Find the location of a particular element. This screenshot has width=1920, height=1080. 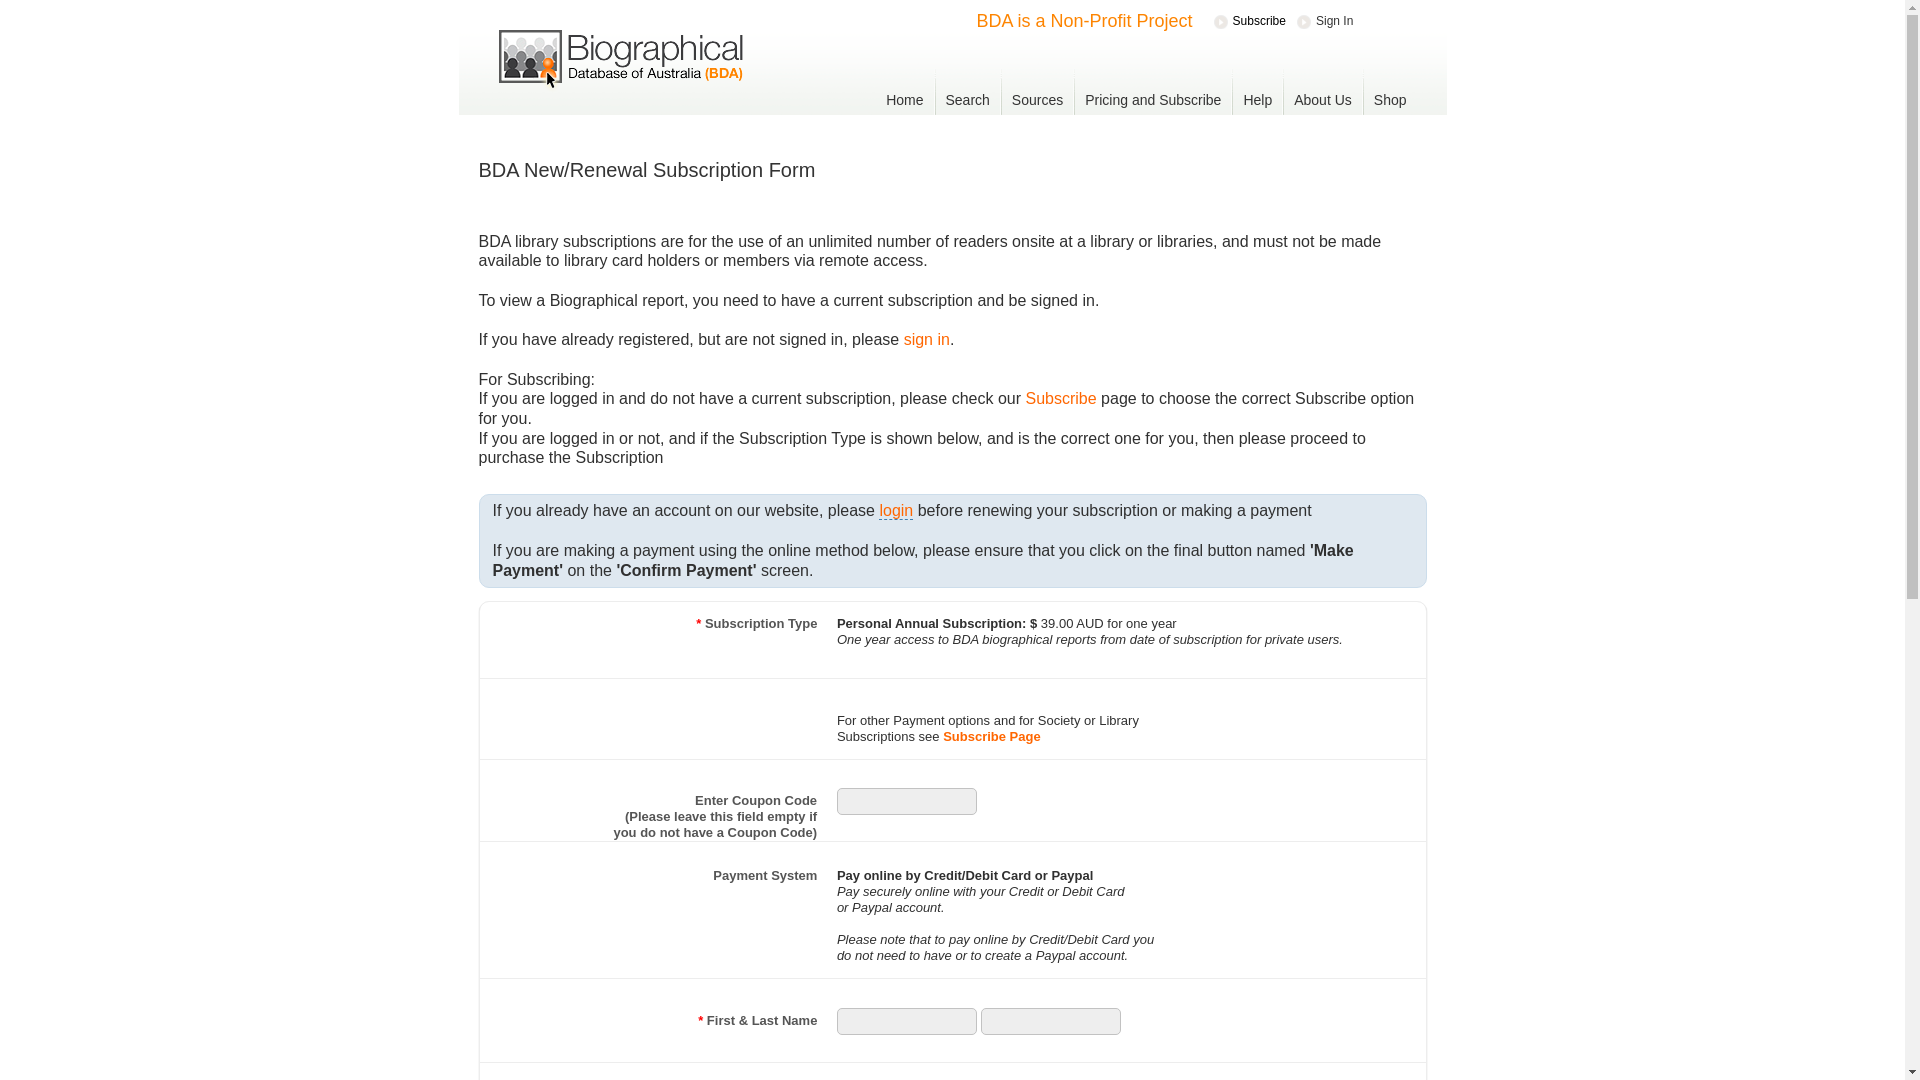

About Us is located at coordinates (1323, 100).